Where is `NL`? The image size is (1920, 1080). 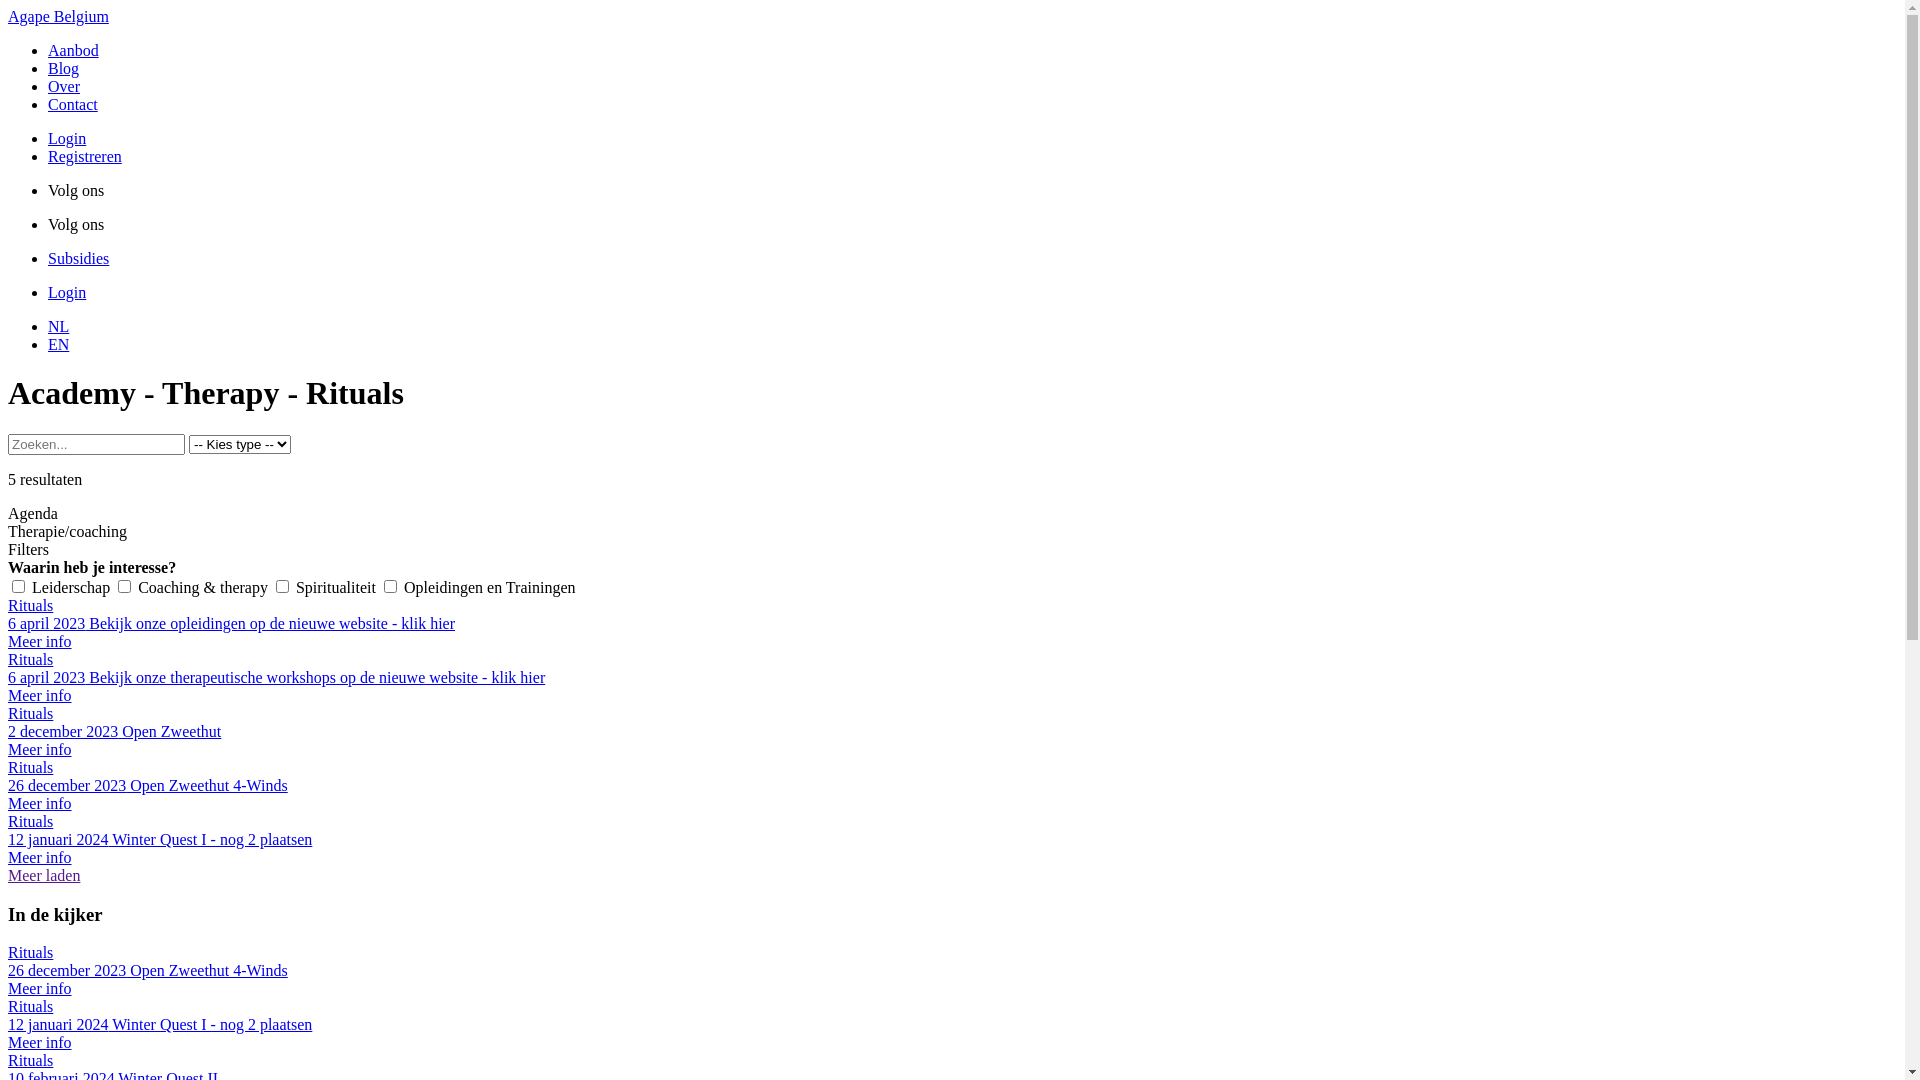
NL is located at coordinates (58, 326).